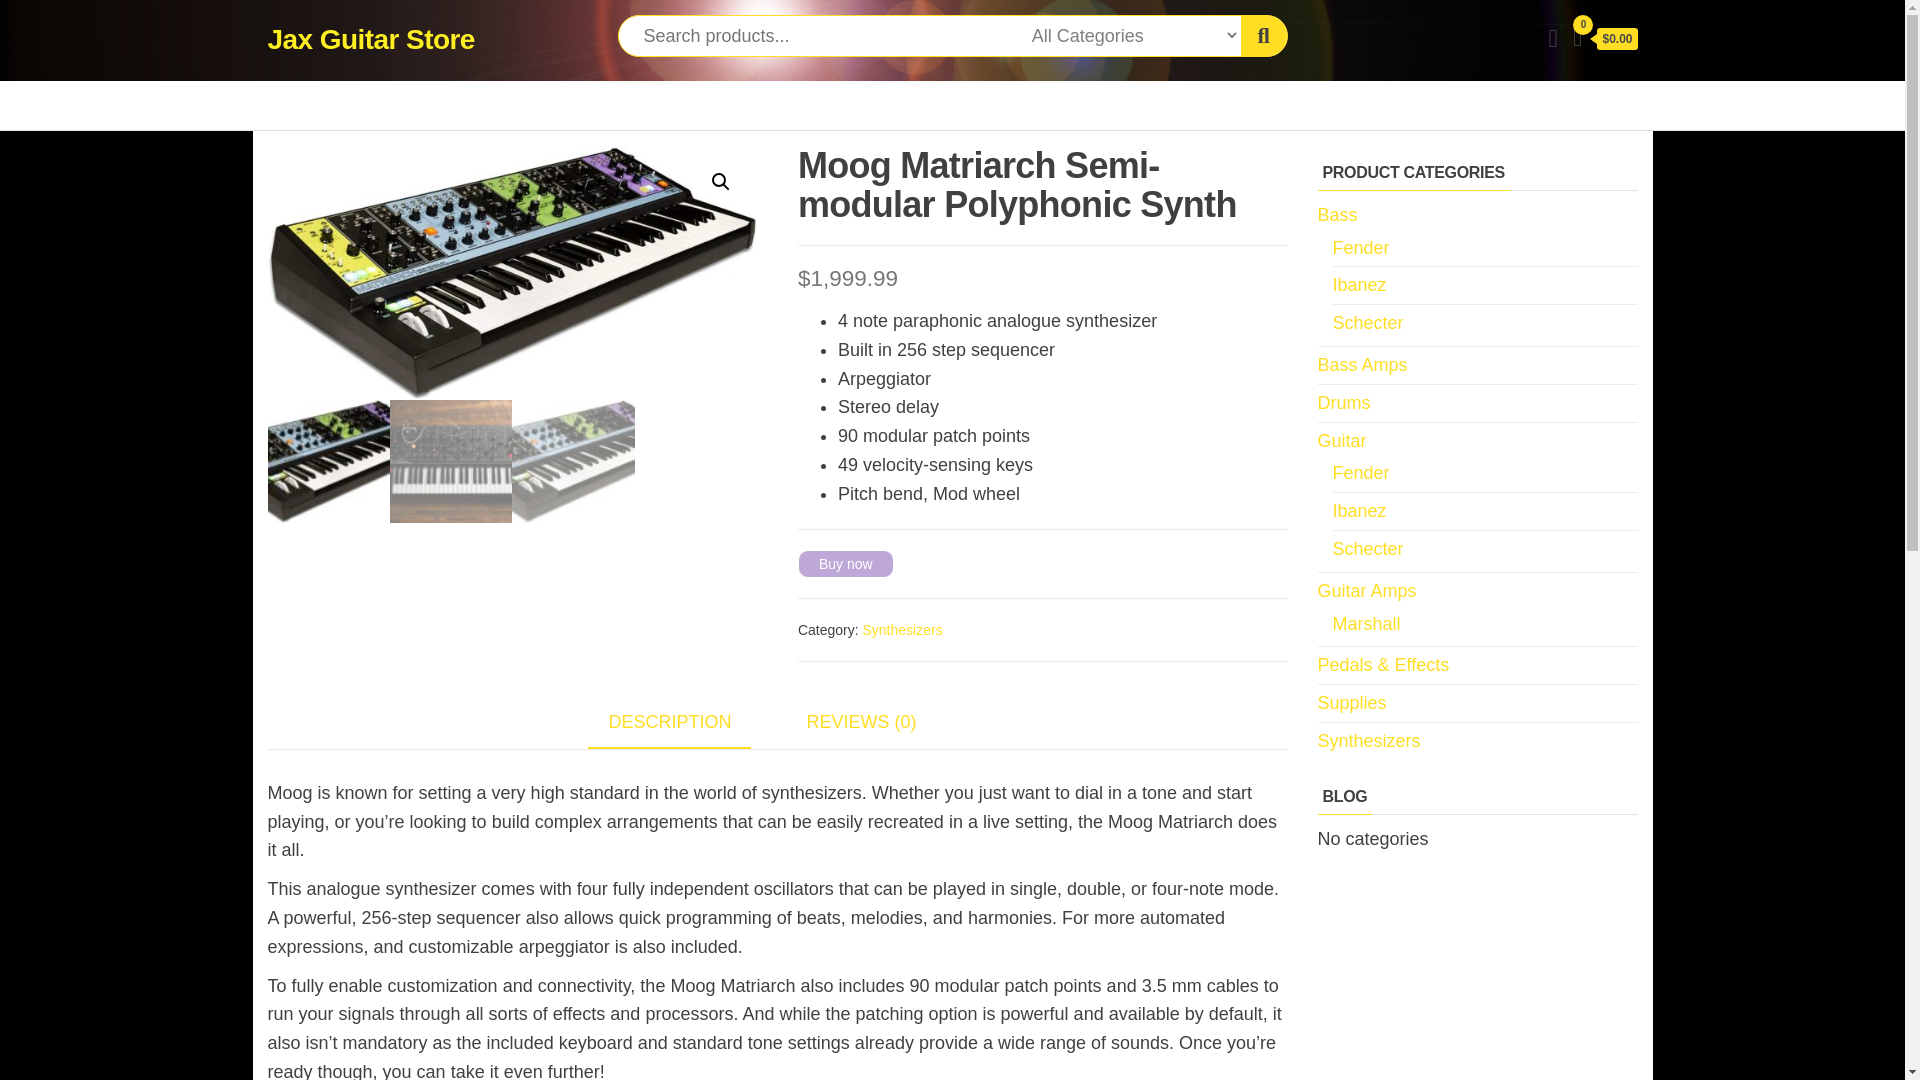 The width and height of the screenshot is (1920, 1080). I want to click on Drums, so click(1344, 402).